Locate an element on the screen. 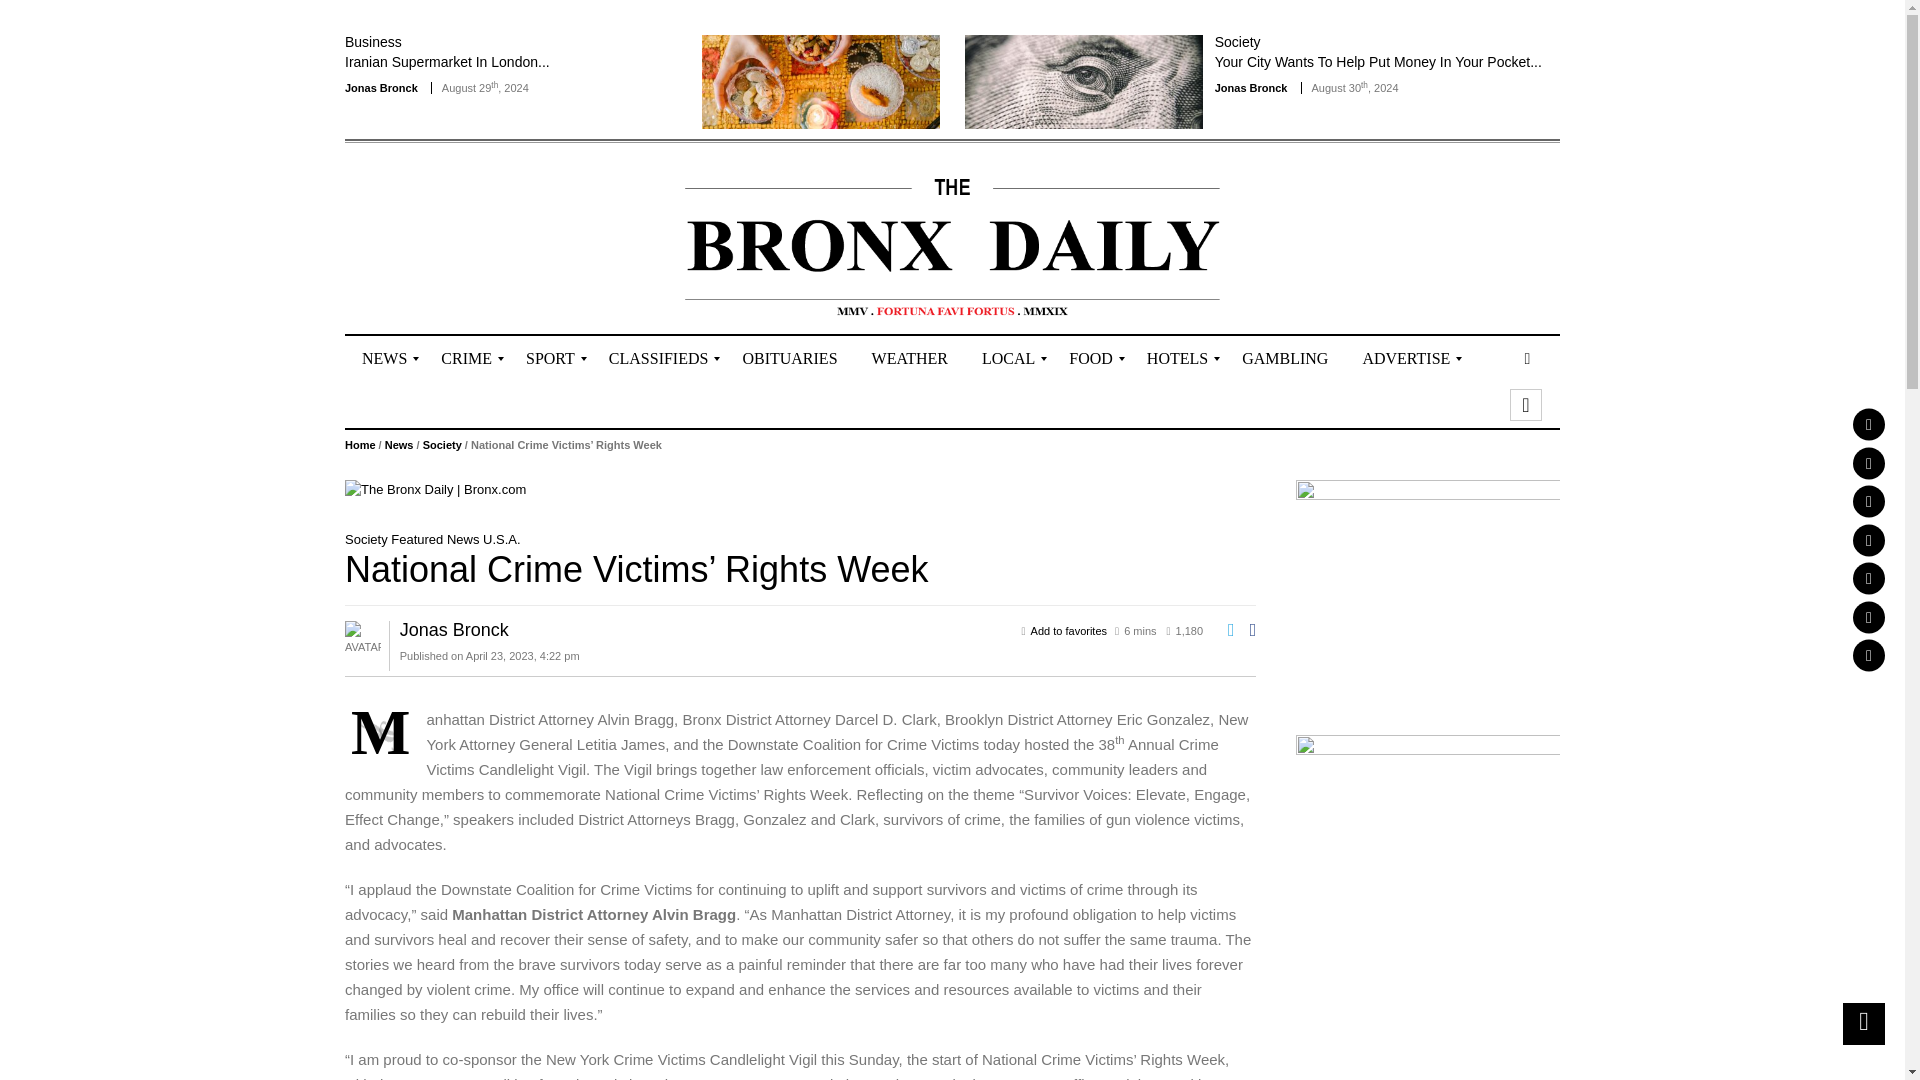 The height and width of the screenshot is (1080, 1920). Your City Wants To Help Put Money In Your Pocket is located at coordinates (1084, 80).